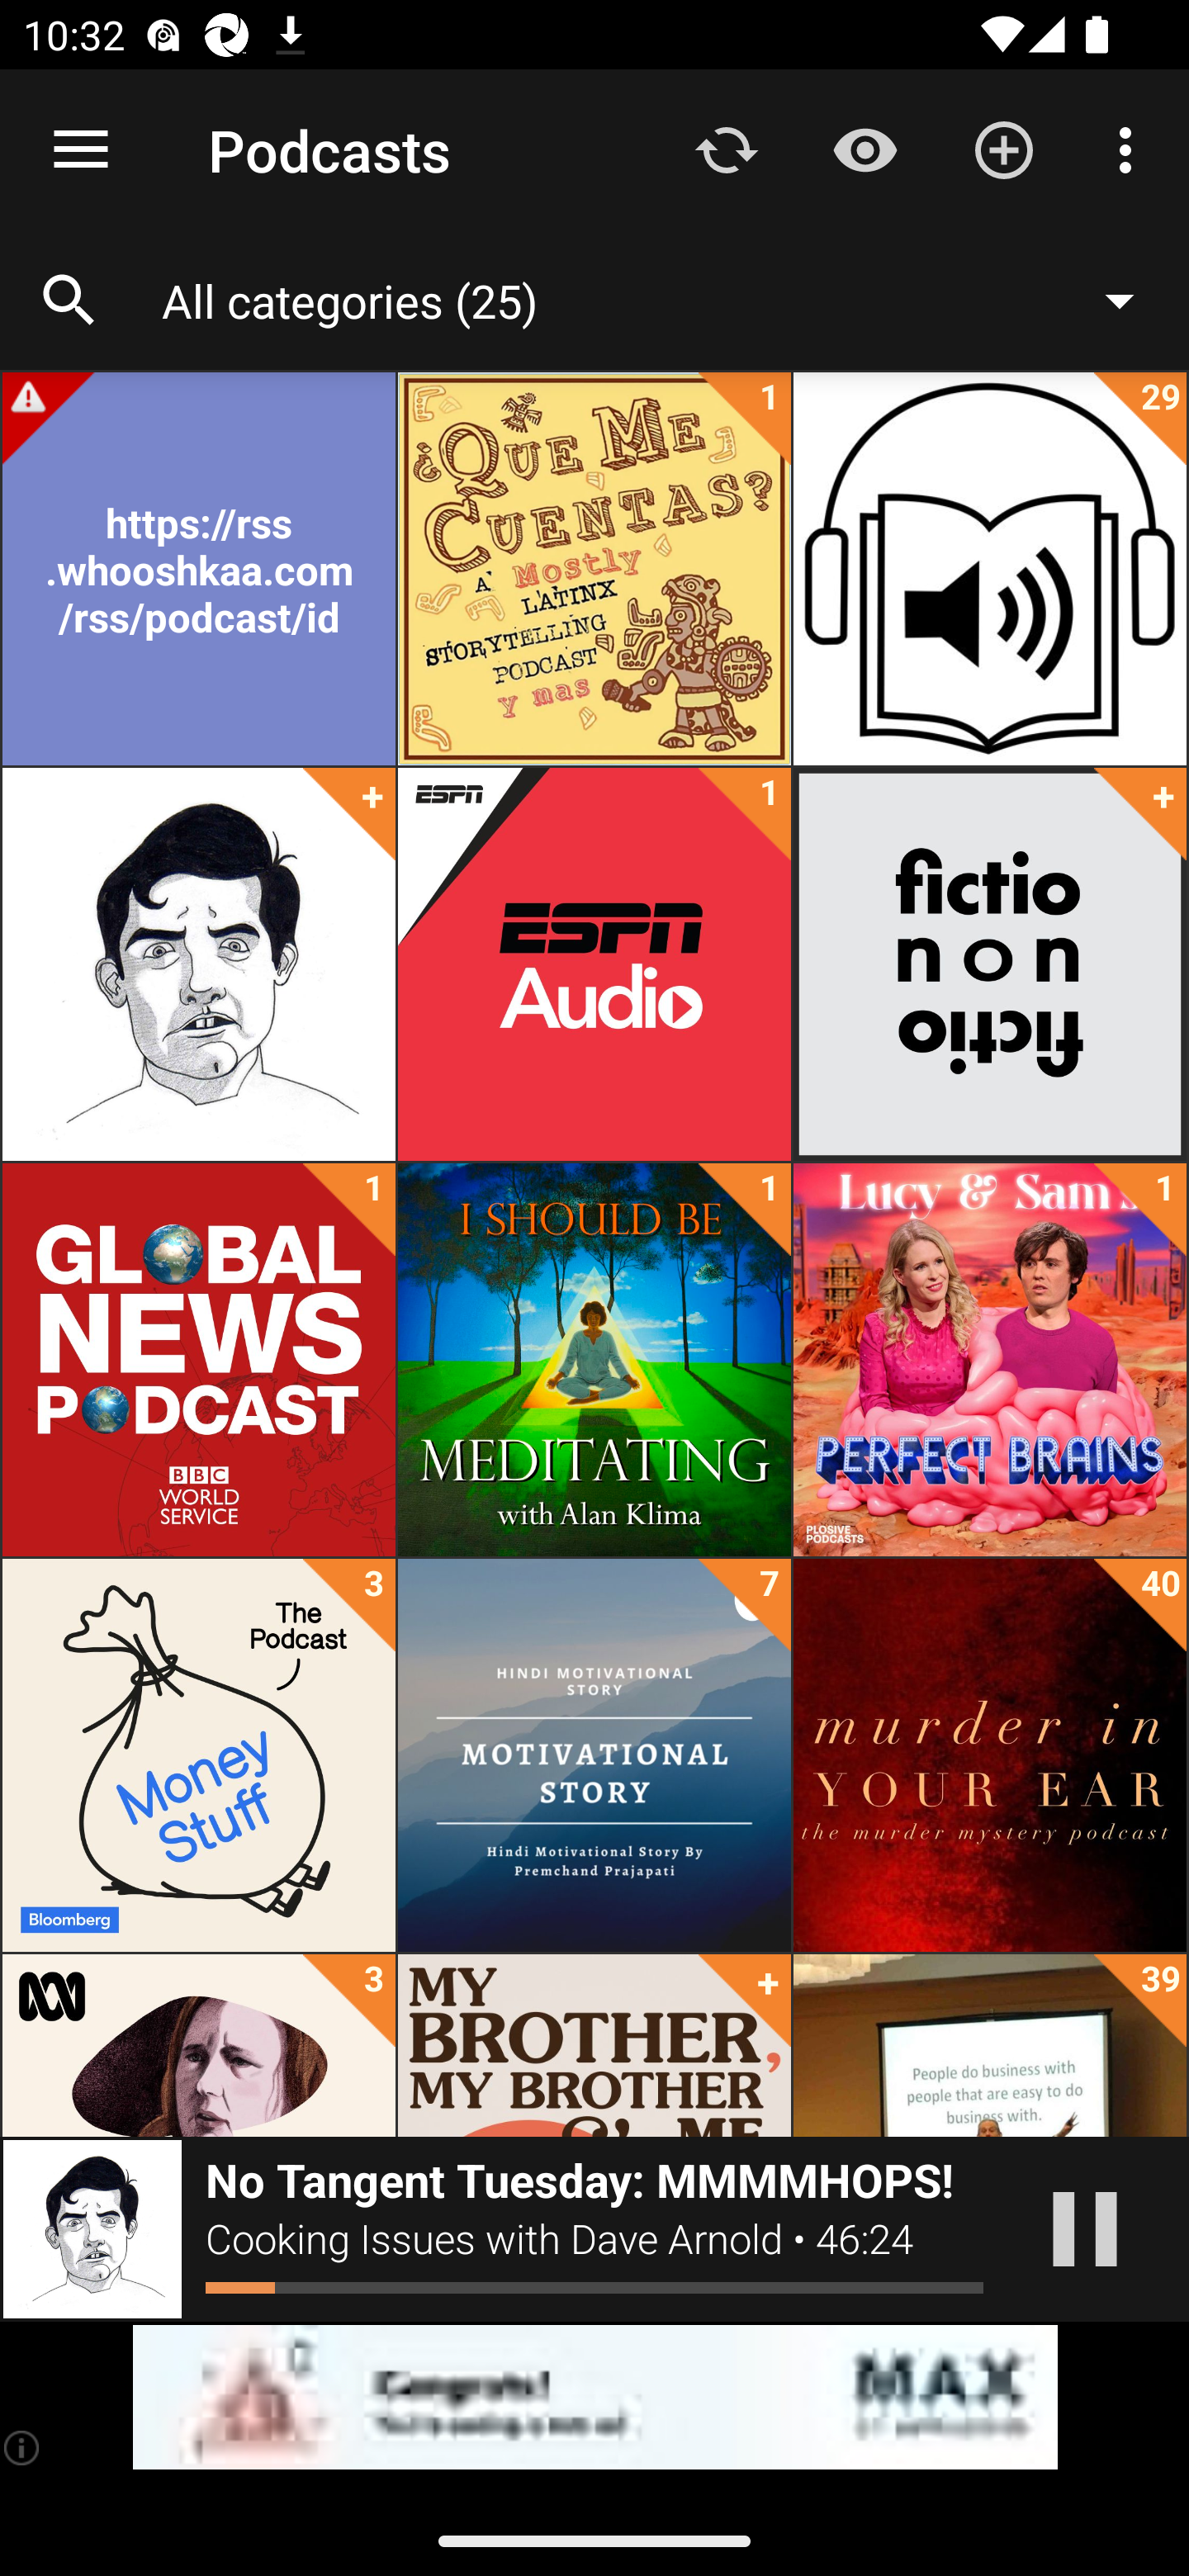  What do you see at coordinates (989, 964) in the screenshot?
I see `fiction/non/fiction +` at bounding box center [989, 964].